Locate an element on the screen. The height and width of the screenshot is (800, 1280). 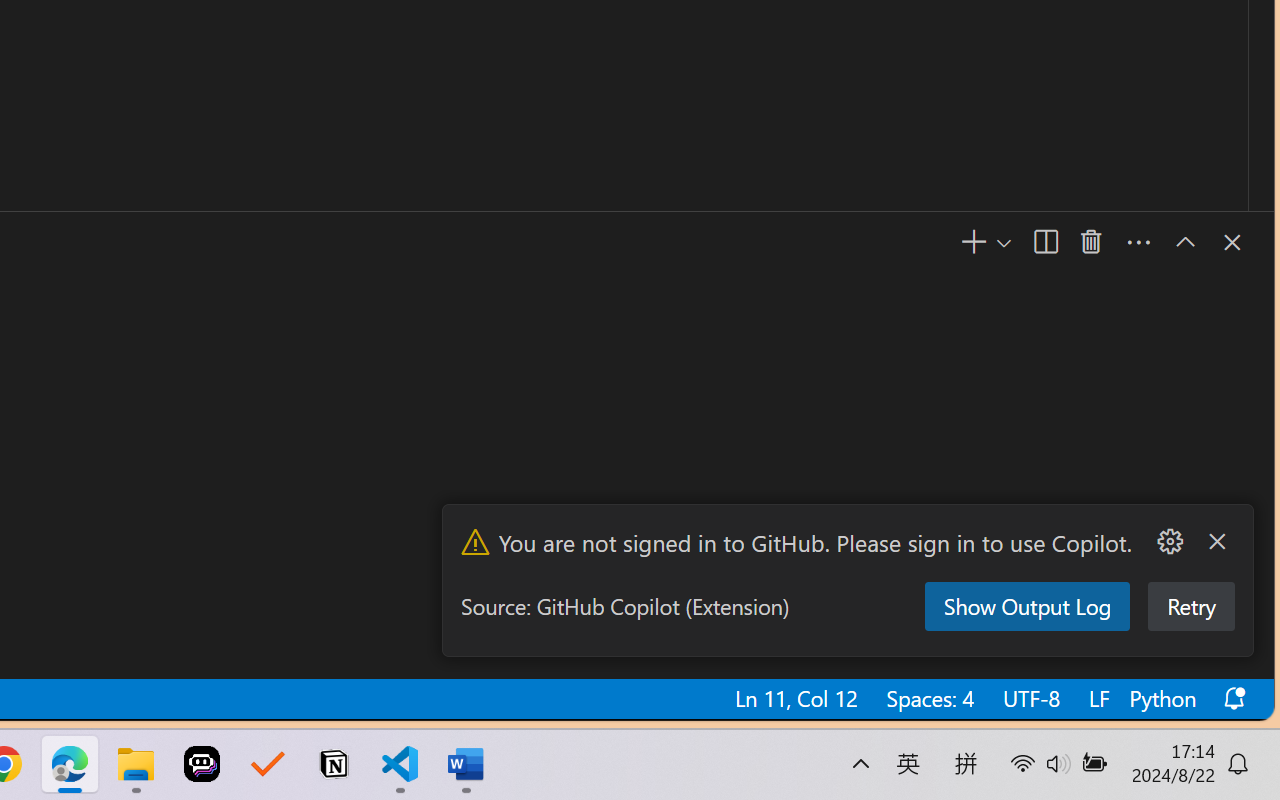
UTF-8 is located at coordinates (1030, 698).